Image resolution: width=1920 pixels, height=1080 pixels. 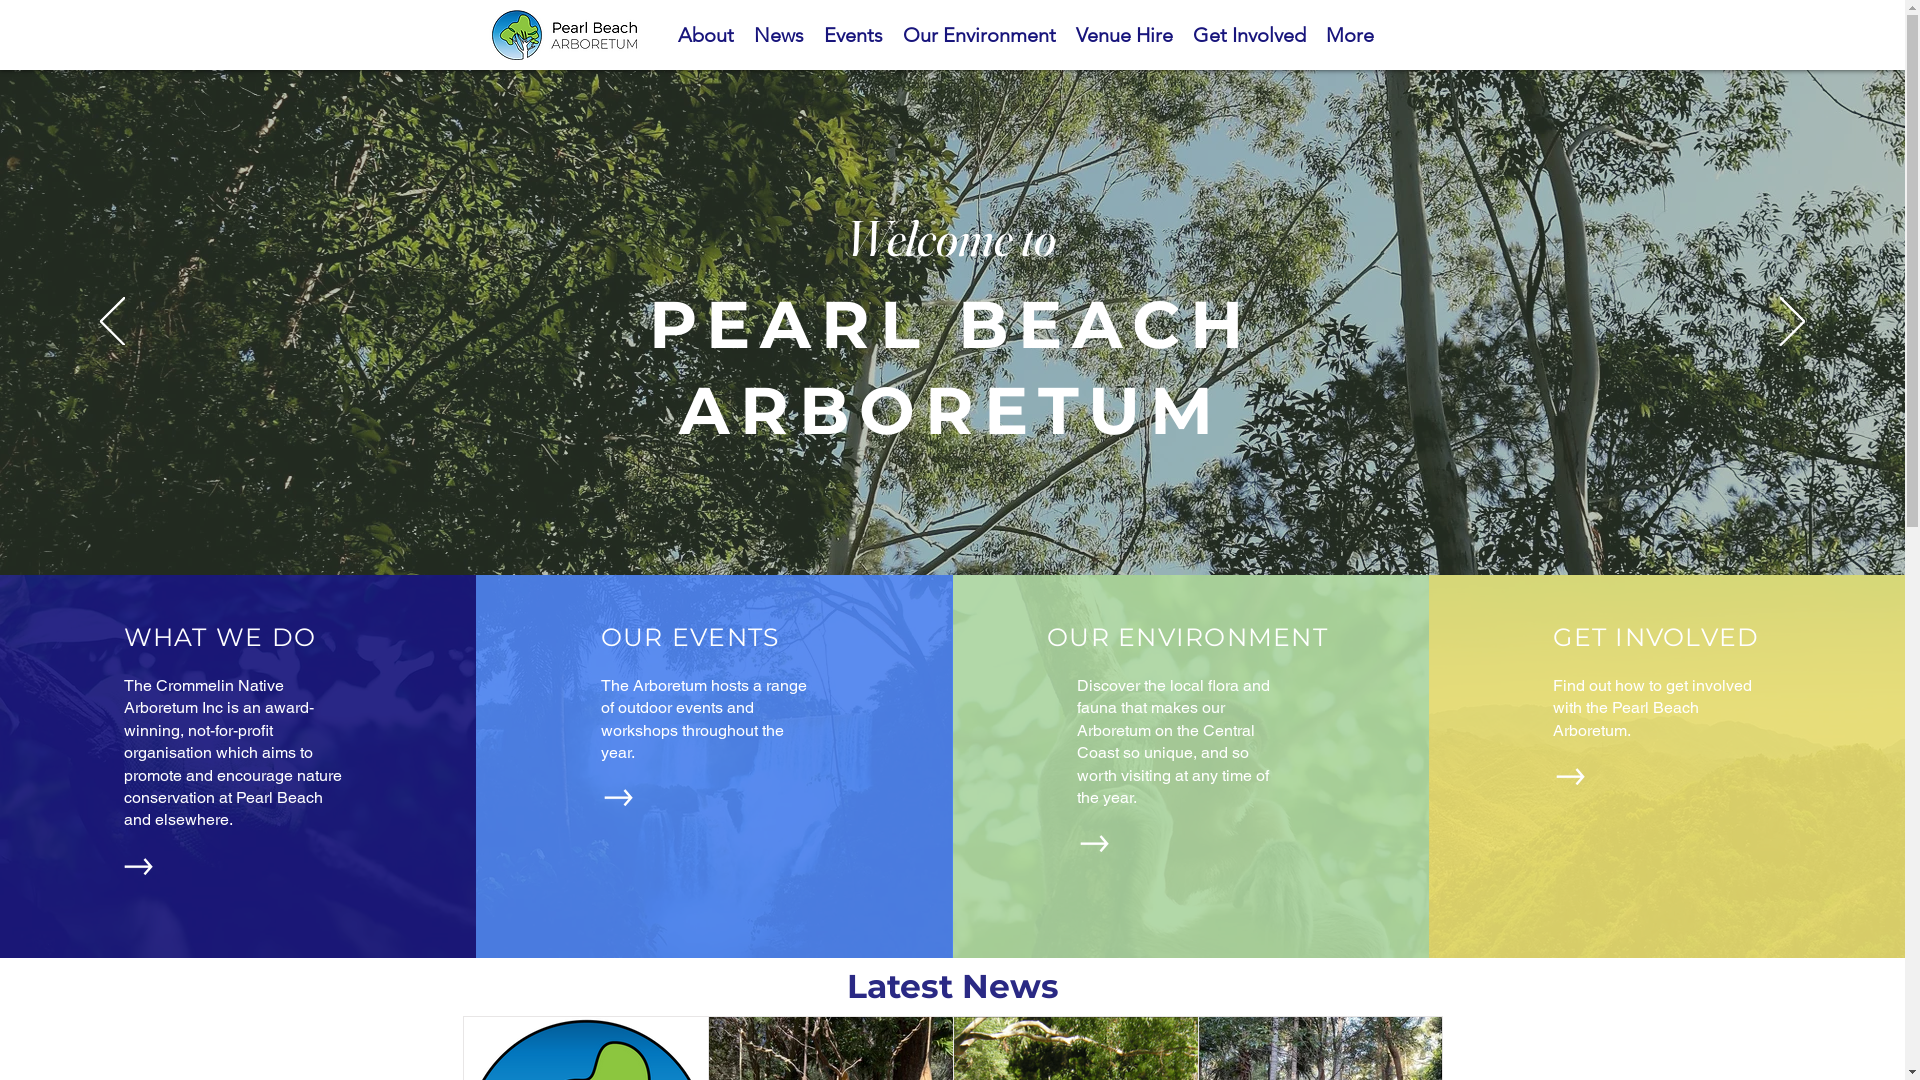 What do you see at coordinates (978, 35) in the screenshot?
I see `Our Environment` at bounding box center [978, 35].